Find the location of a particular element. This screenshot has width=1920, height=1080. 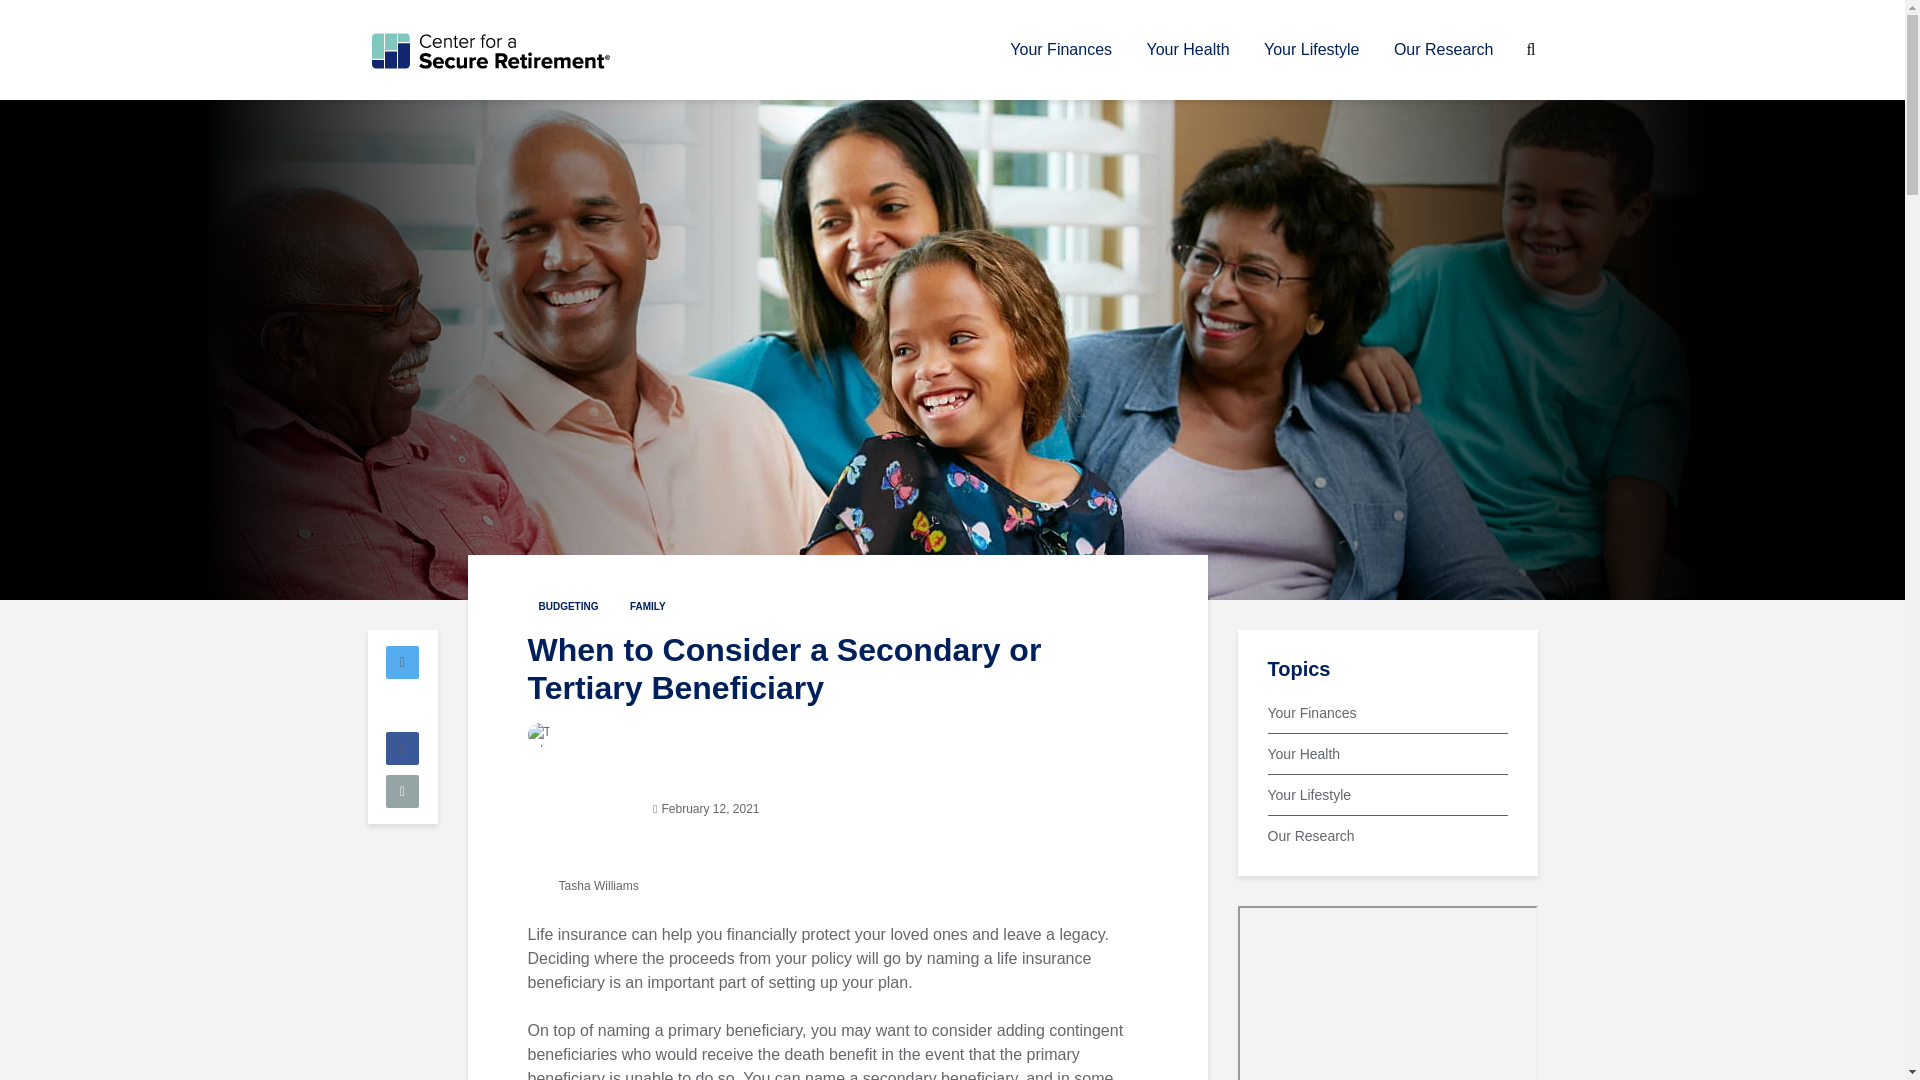

BUDGETING is located at coordinates (569, 606).